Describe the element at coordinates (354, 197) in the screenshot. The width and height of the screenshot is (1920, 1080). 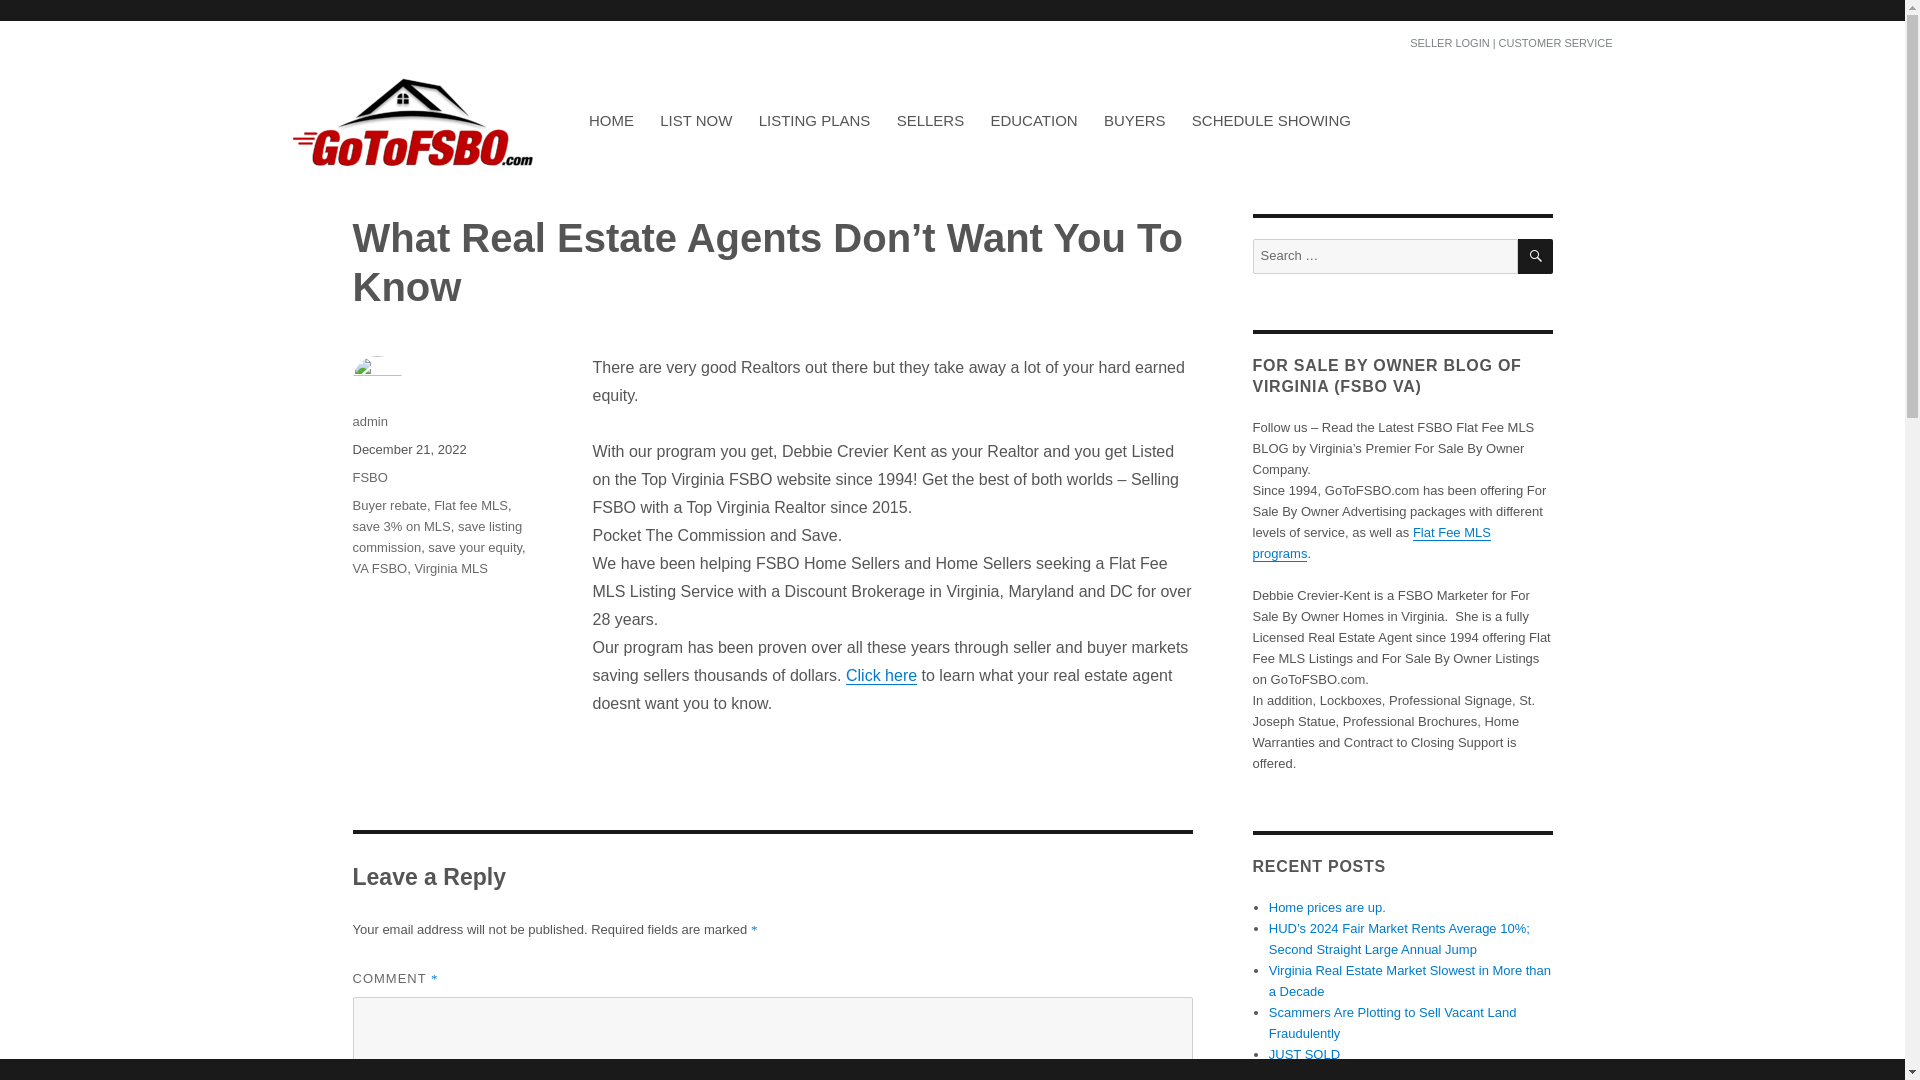
I see `Gotofsbo` at that location.